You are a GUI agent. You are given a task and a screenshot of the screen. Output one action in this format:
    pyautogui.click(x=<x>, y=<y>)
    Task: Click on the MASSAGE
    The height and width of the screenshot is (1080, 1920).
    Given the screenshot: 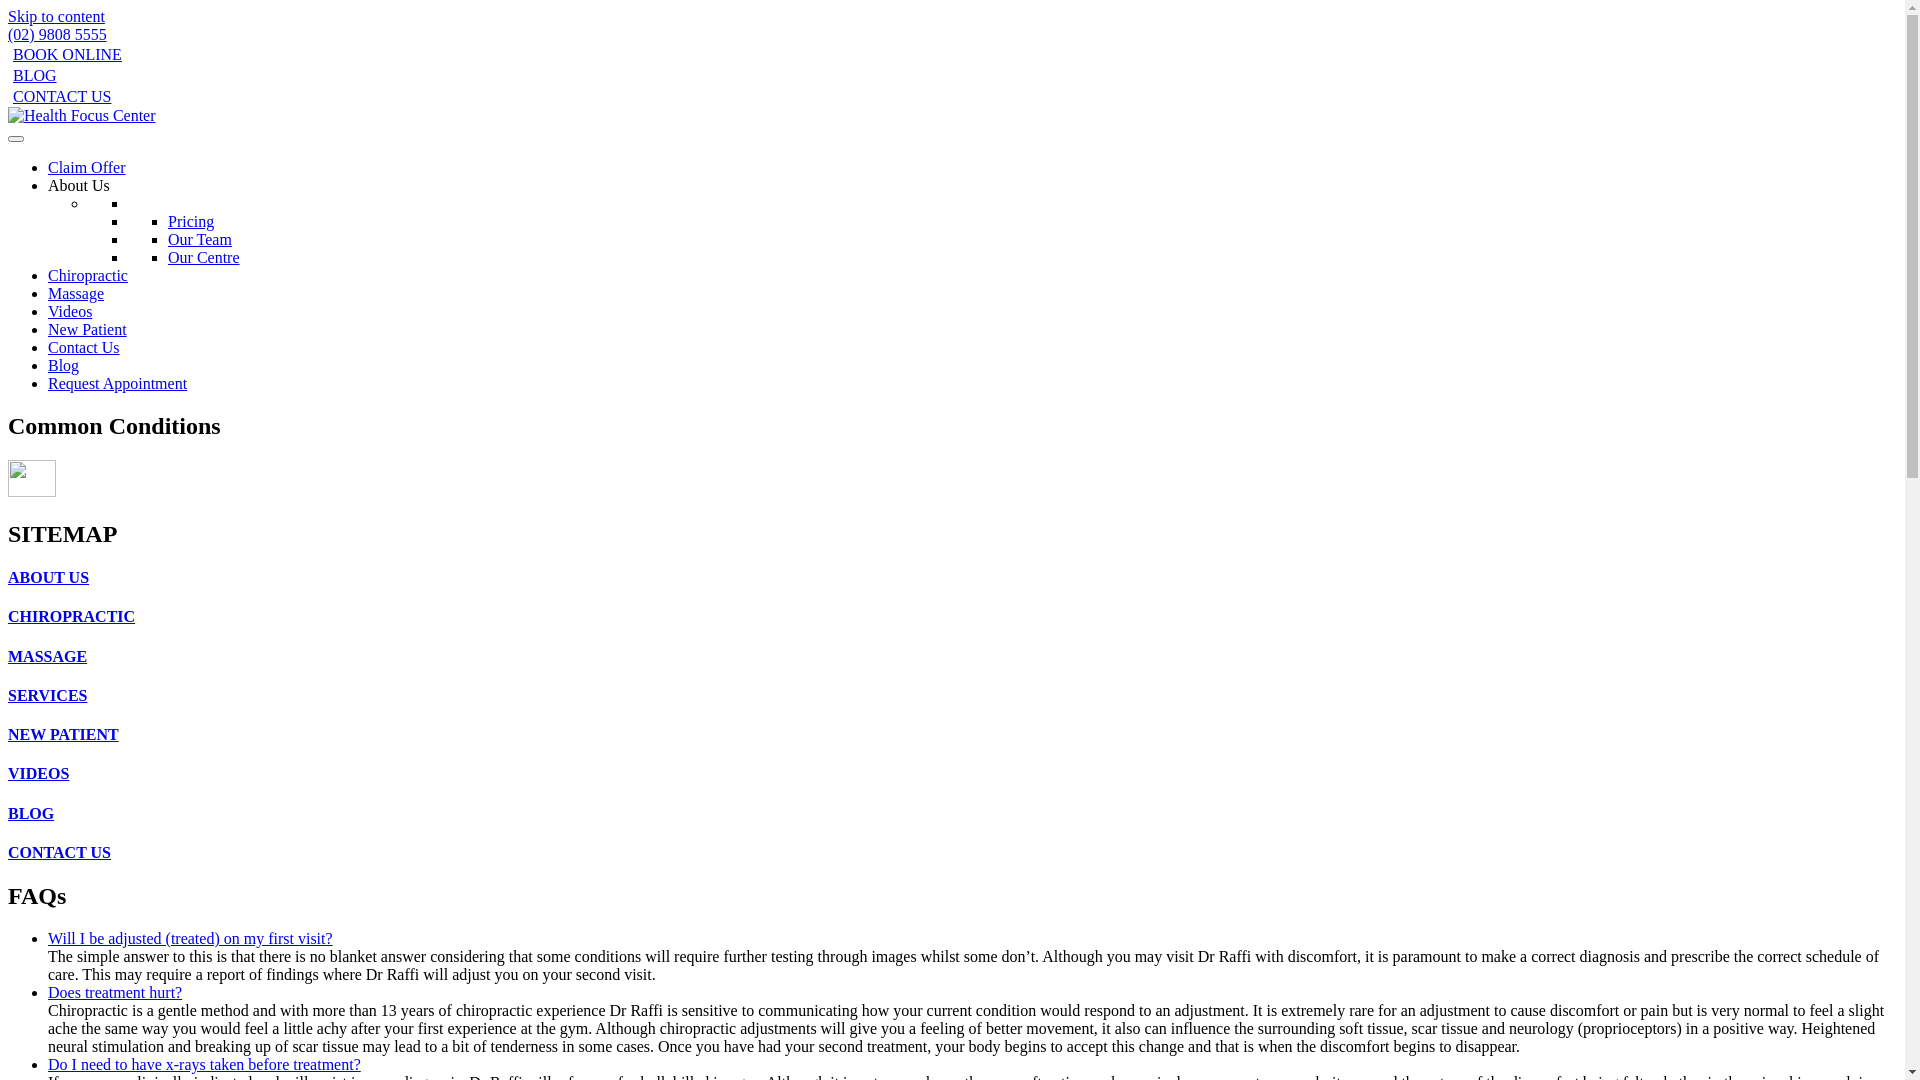 What is the action you would take?
    pyautogui.click(x=952, y=657)
    